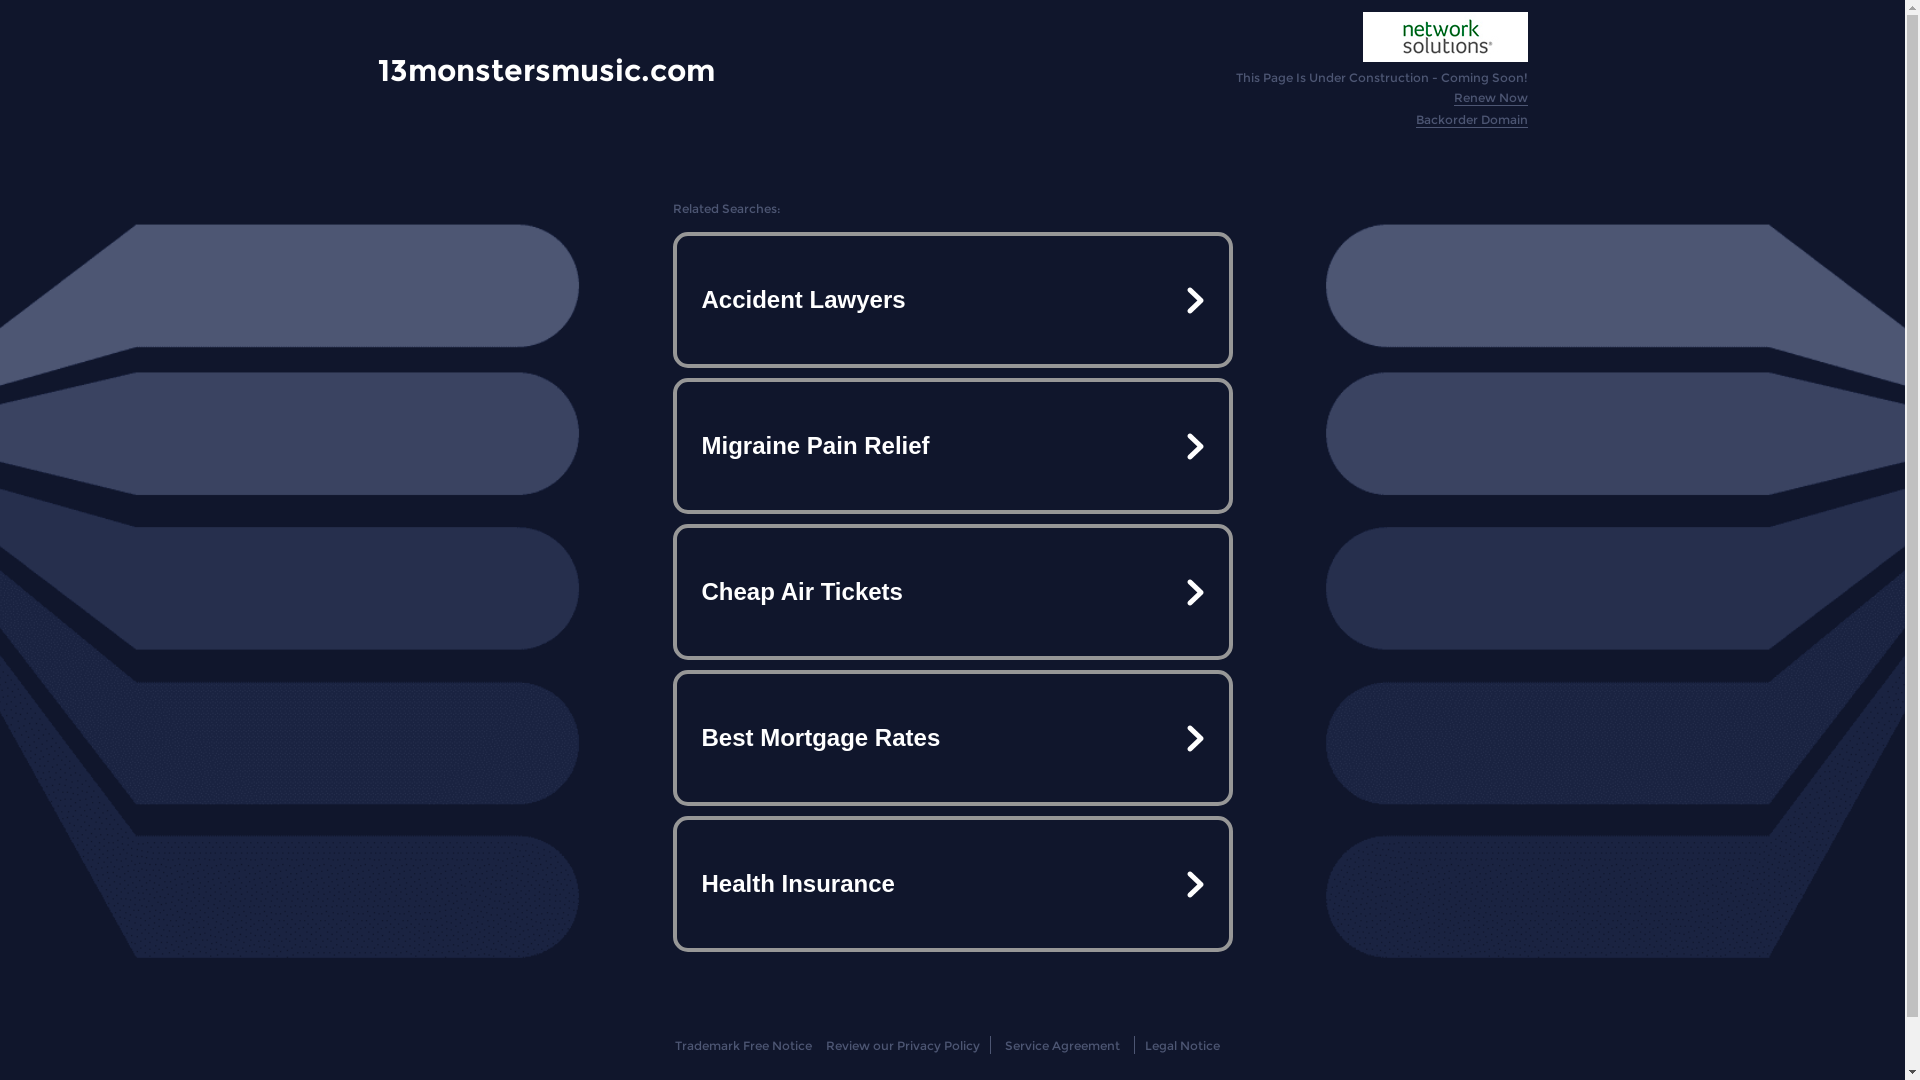 The height and width of the screenshot is (1080, 1920). I want to click on Trademark Free Notice, so click(744, 1046).